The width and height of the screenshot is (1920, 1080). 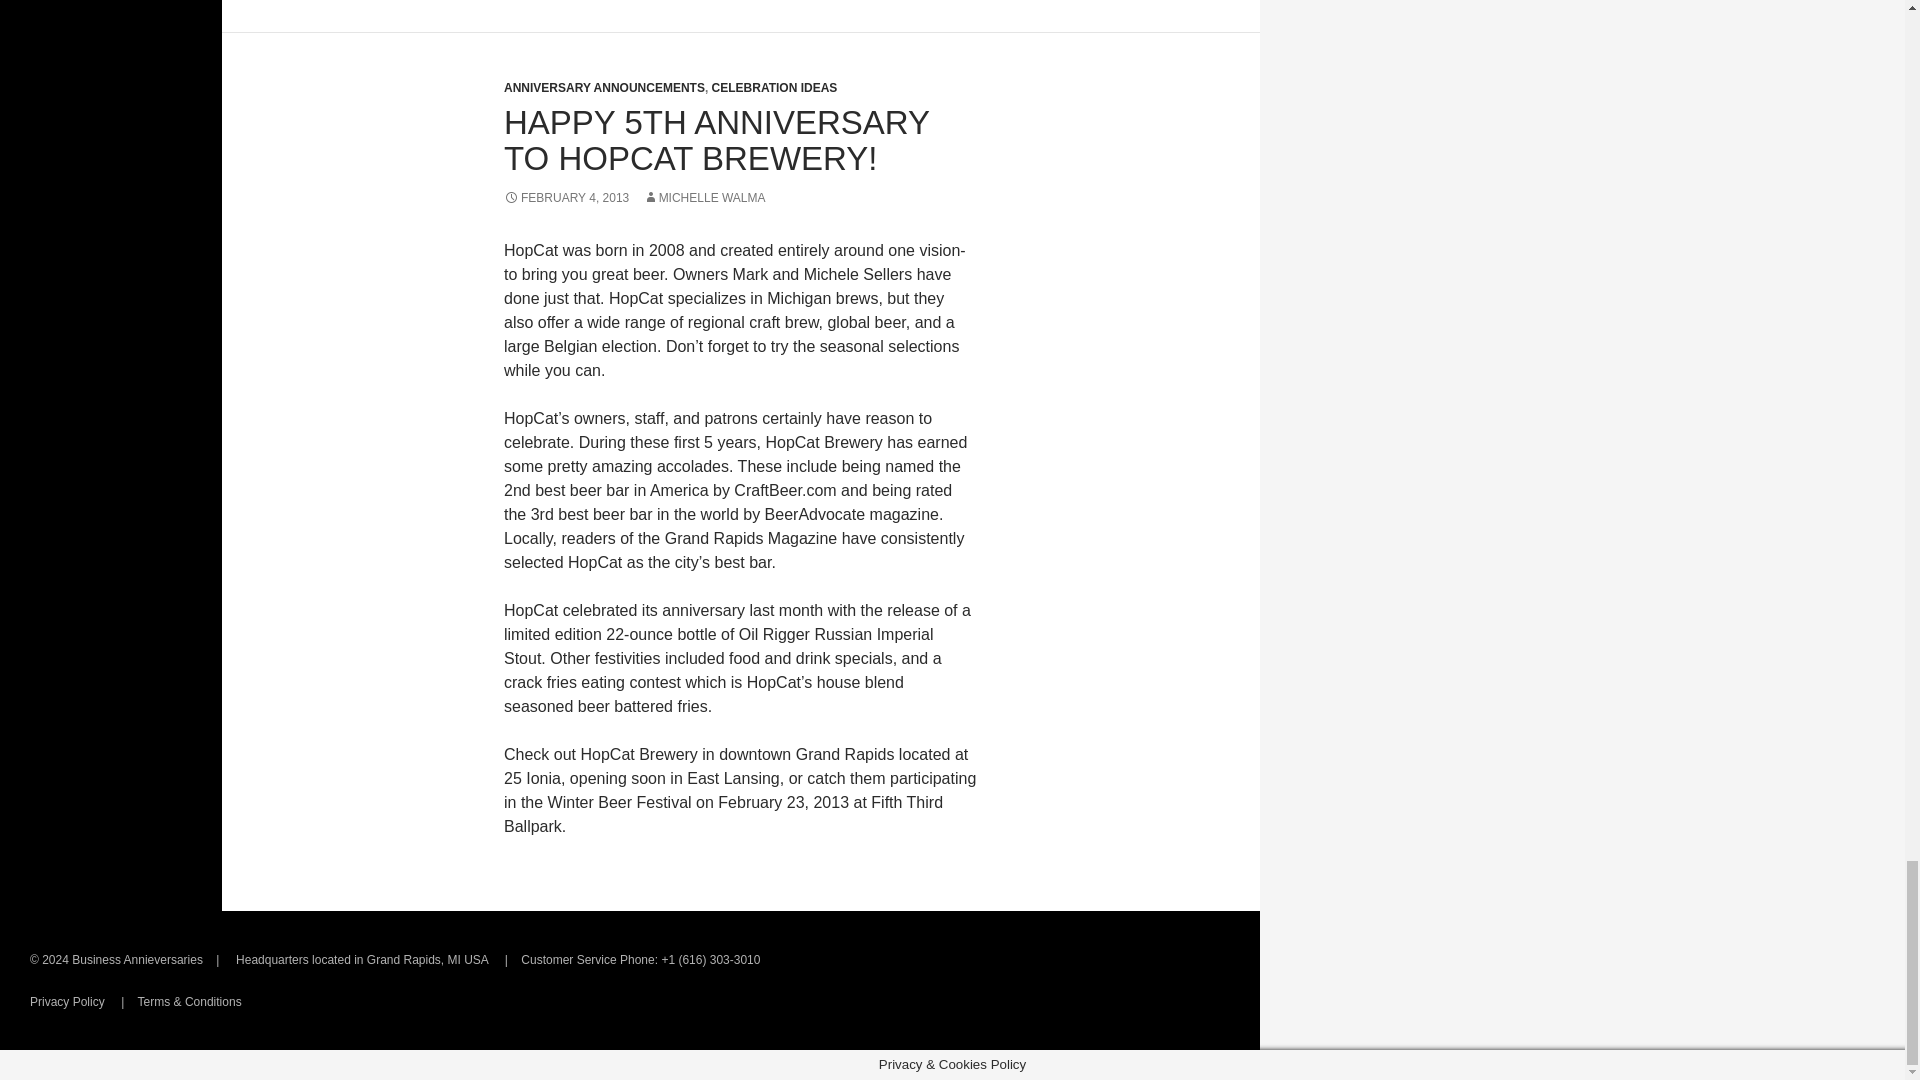 What do you see at coordinates (604, 88) in the screenshot?
I see `ANNIVERSARY ANNOUNCEMENTS` at bounding box center [604, 88].